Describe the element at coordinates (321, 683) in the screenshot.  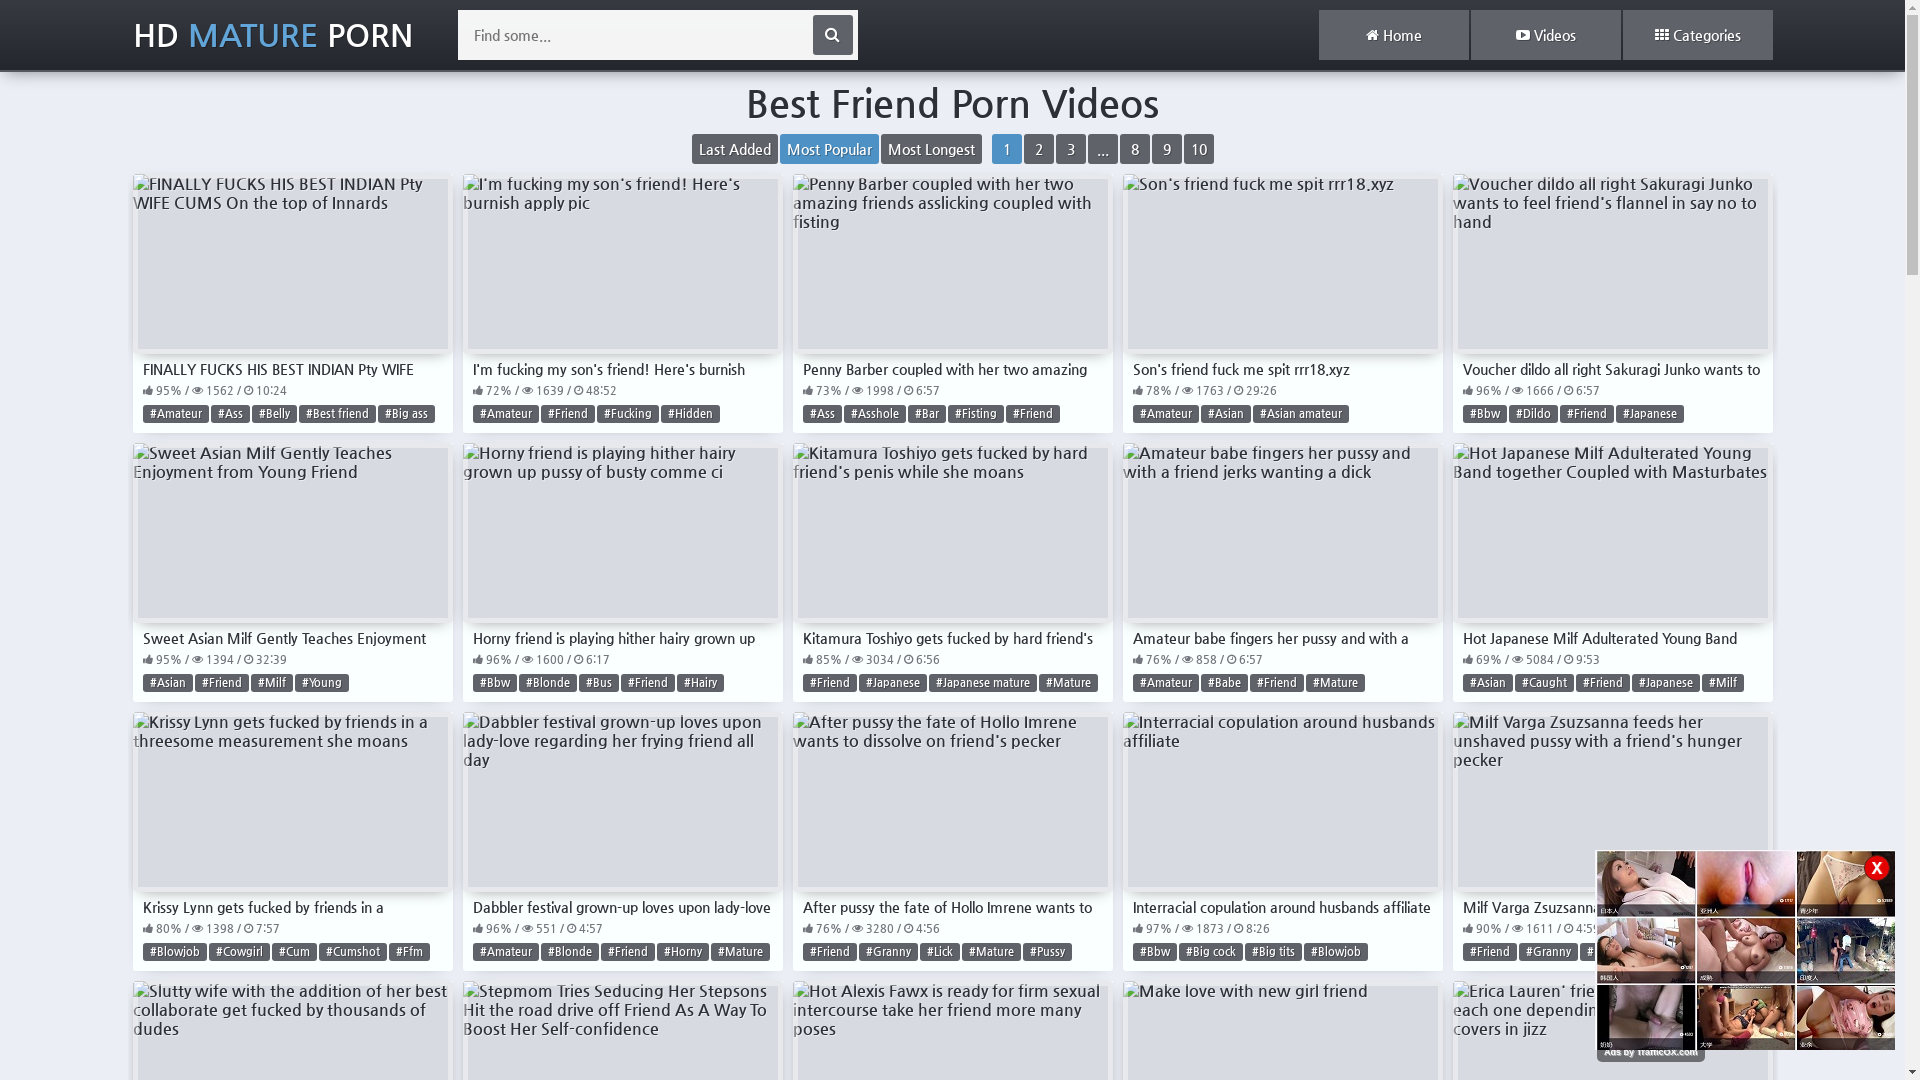
I see `#Young` at that location.